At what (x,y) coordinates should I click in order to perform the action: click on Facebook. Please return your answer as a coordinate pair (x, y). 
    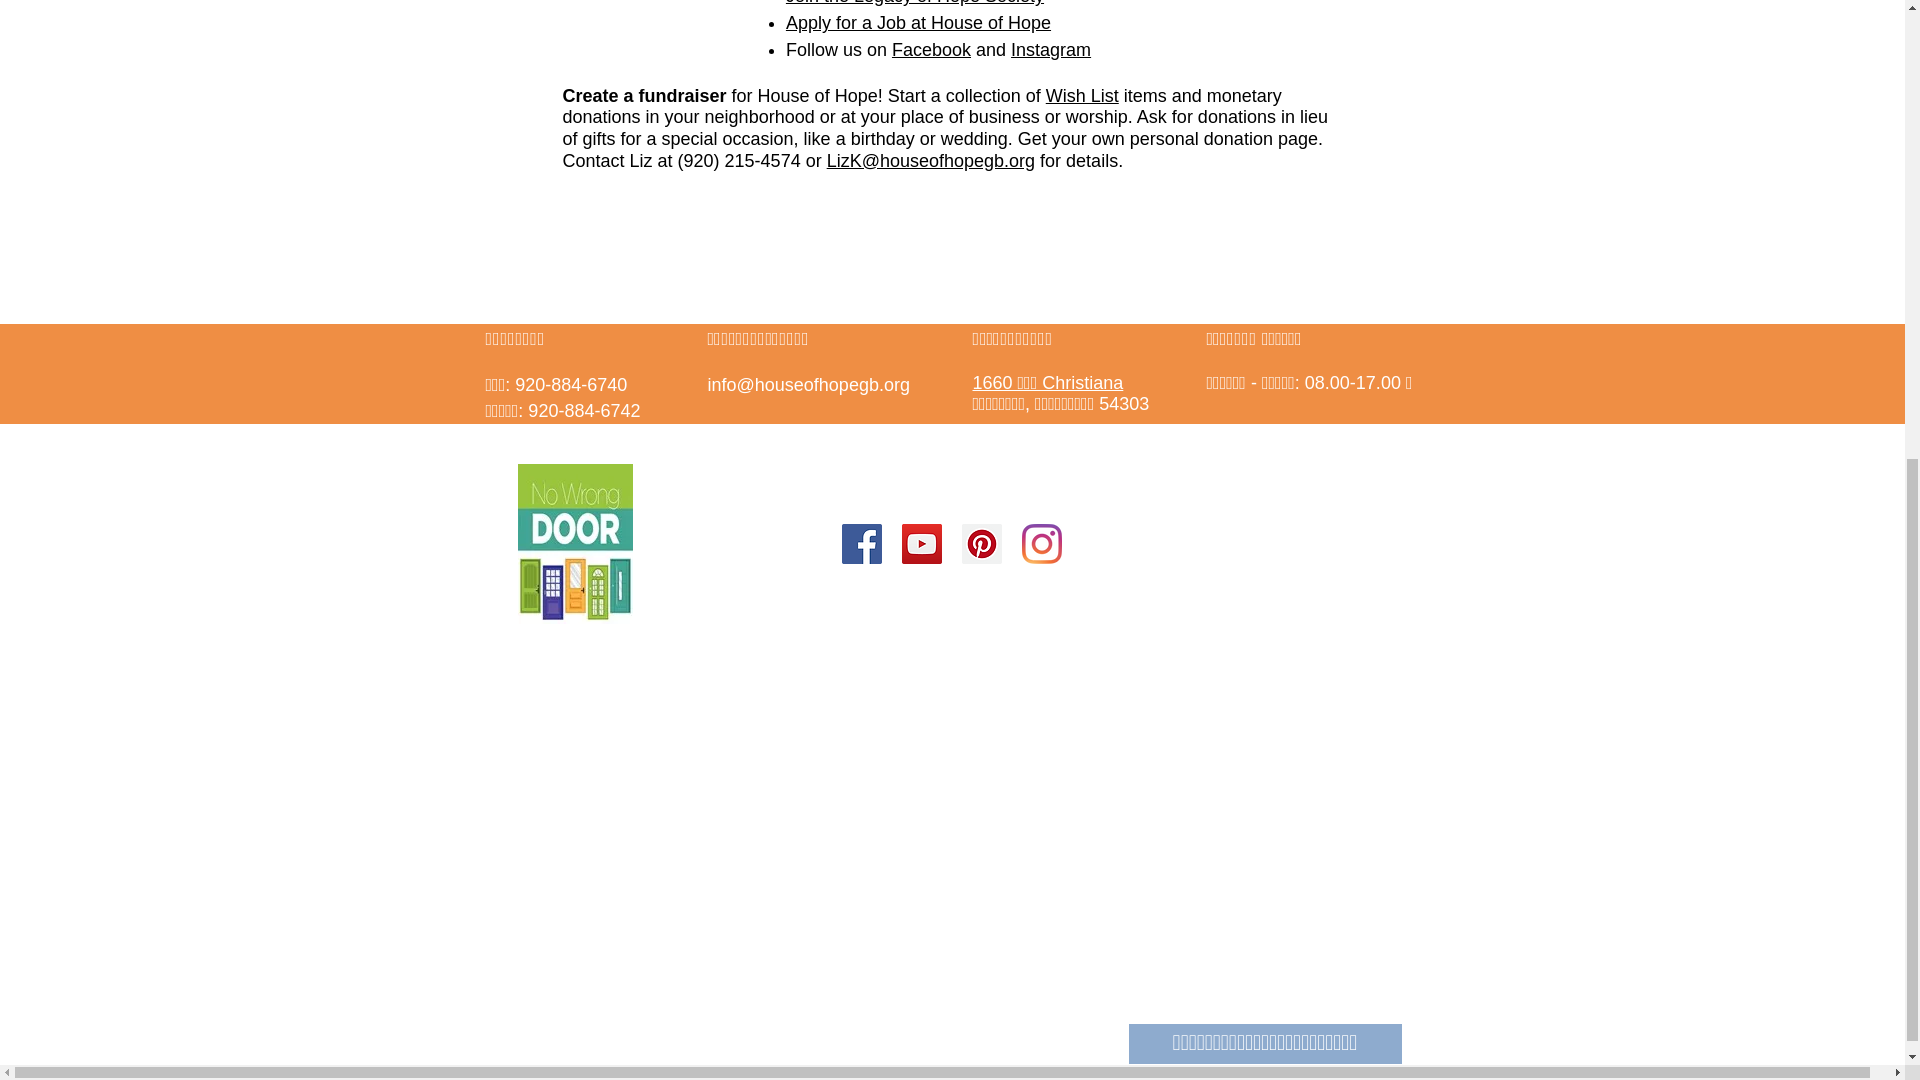
    Looking at the image, I should click on (932, 50).